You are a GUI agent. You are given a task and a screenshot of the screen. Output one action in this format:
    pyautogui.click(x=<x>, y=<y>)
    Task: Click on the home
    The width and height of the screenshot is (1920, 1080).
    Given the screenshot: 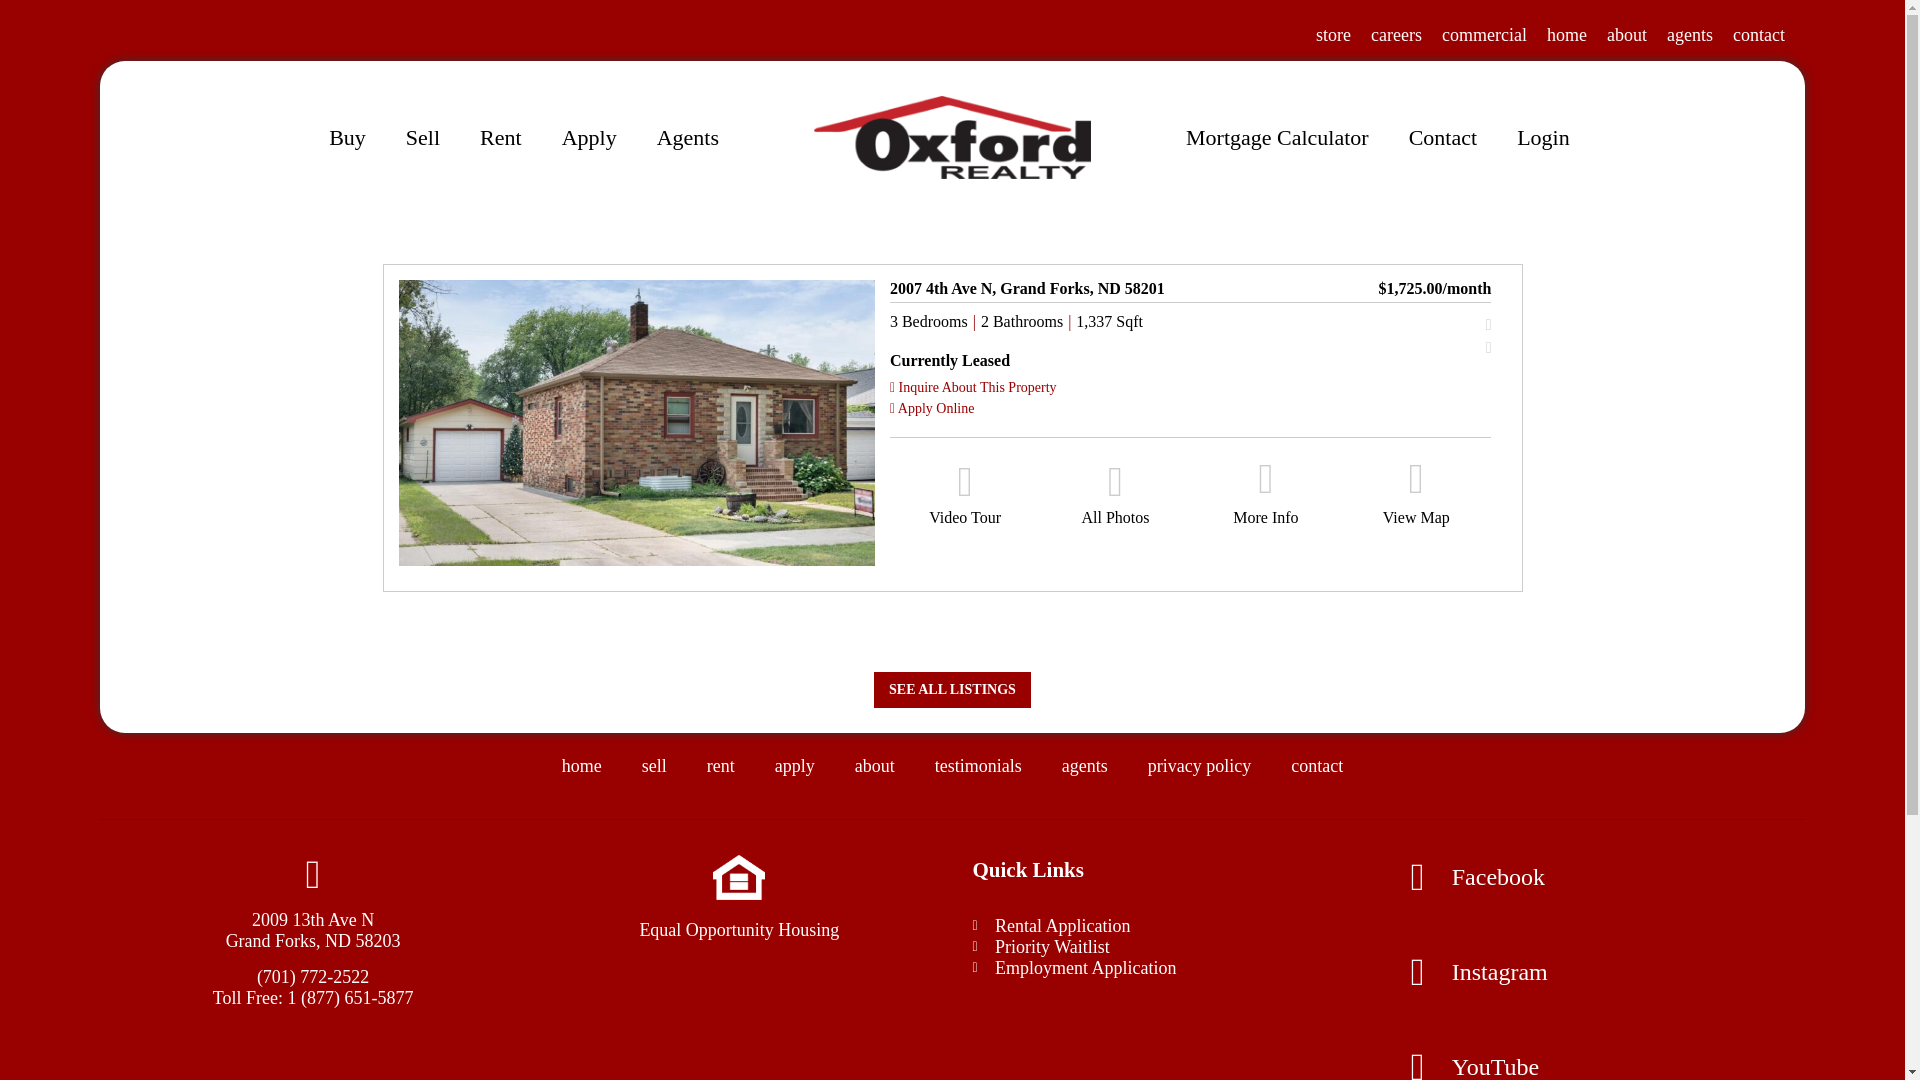 What is the action you would take?
    pyautogui.click(x=1567, y=34)
    